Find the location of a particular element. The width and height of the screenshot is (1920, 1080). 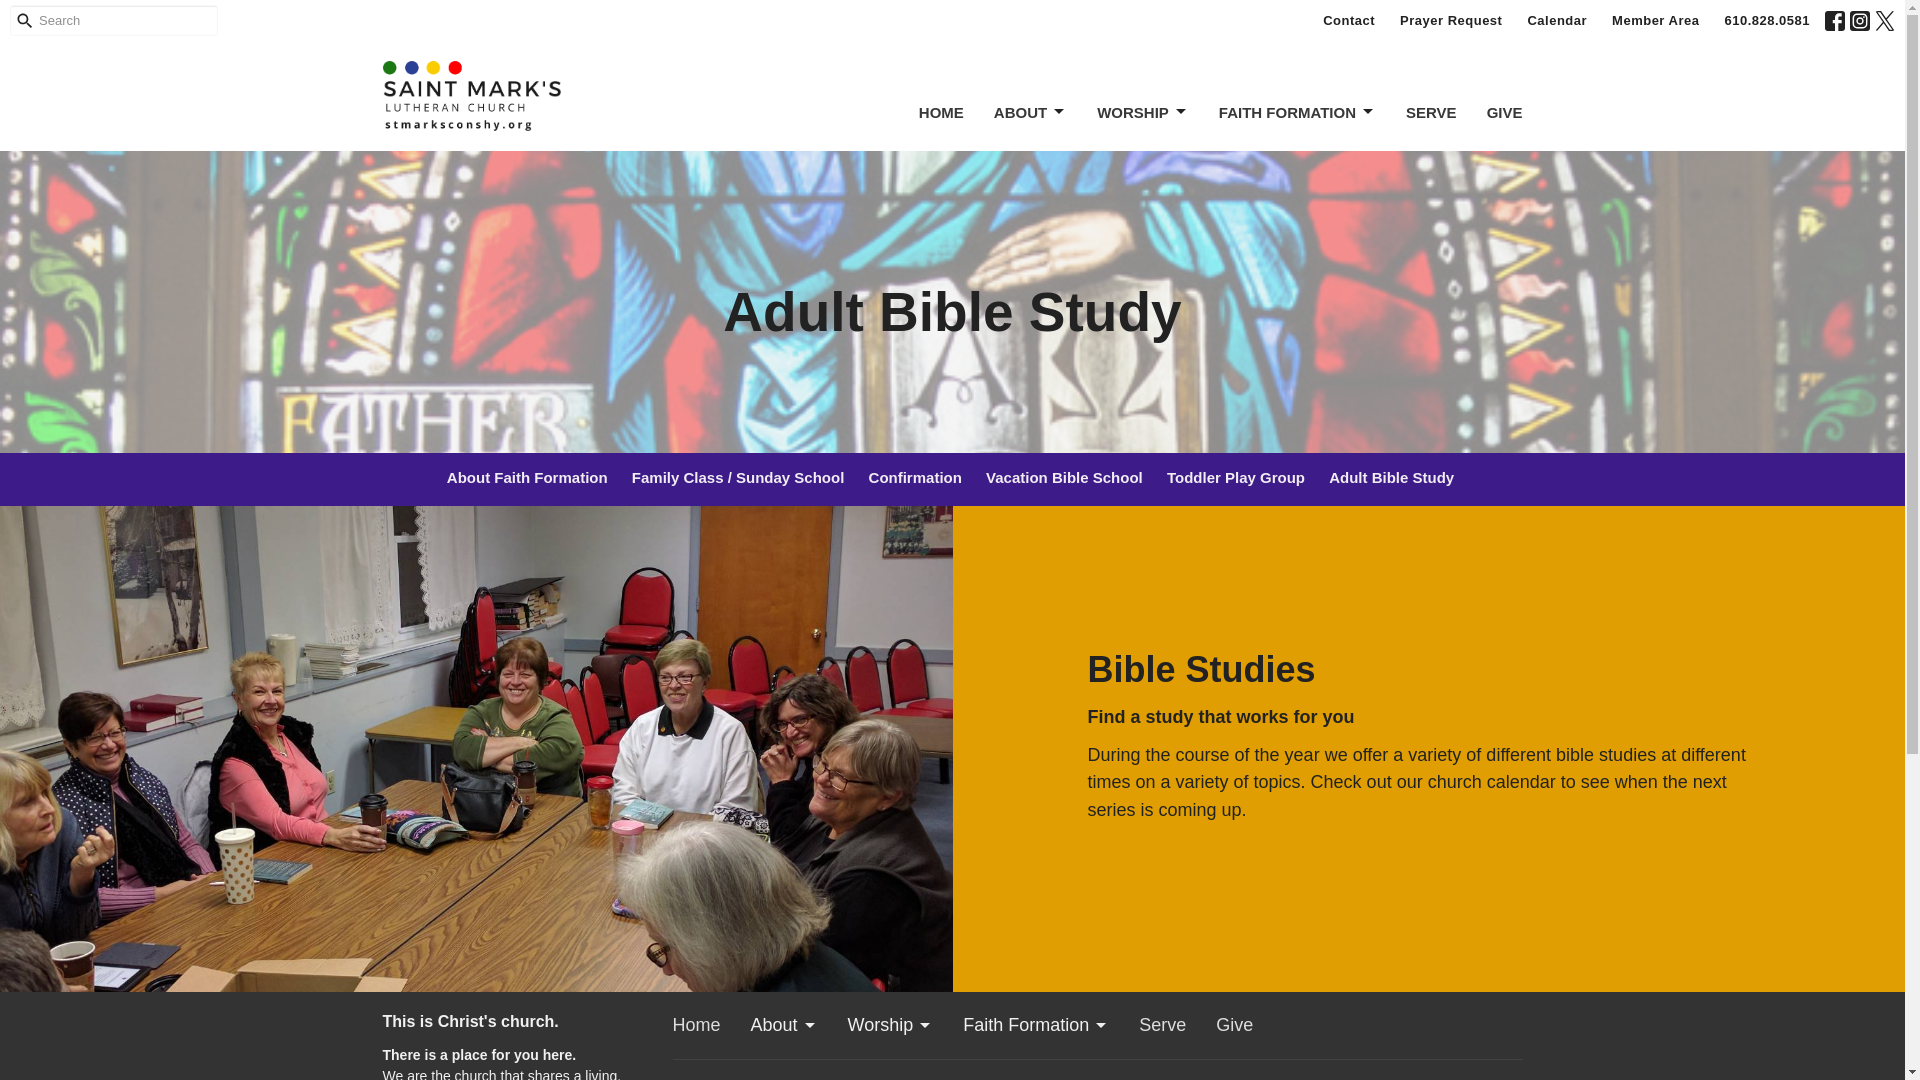

GIVE is located at coordinates (1504, 112).